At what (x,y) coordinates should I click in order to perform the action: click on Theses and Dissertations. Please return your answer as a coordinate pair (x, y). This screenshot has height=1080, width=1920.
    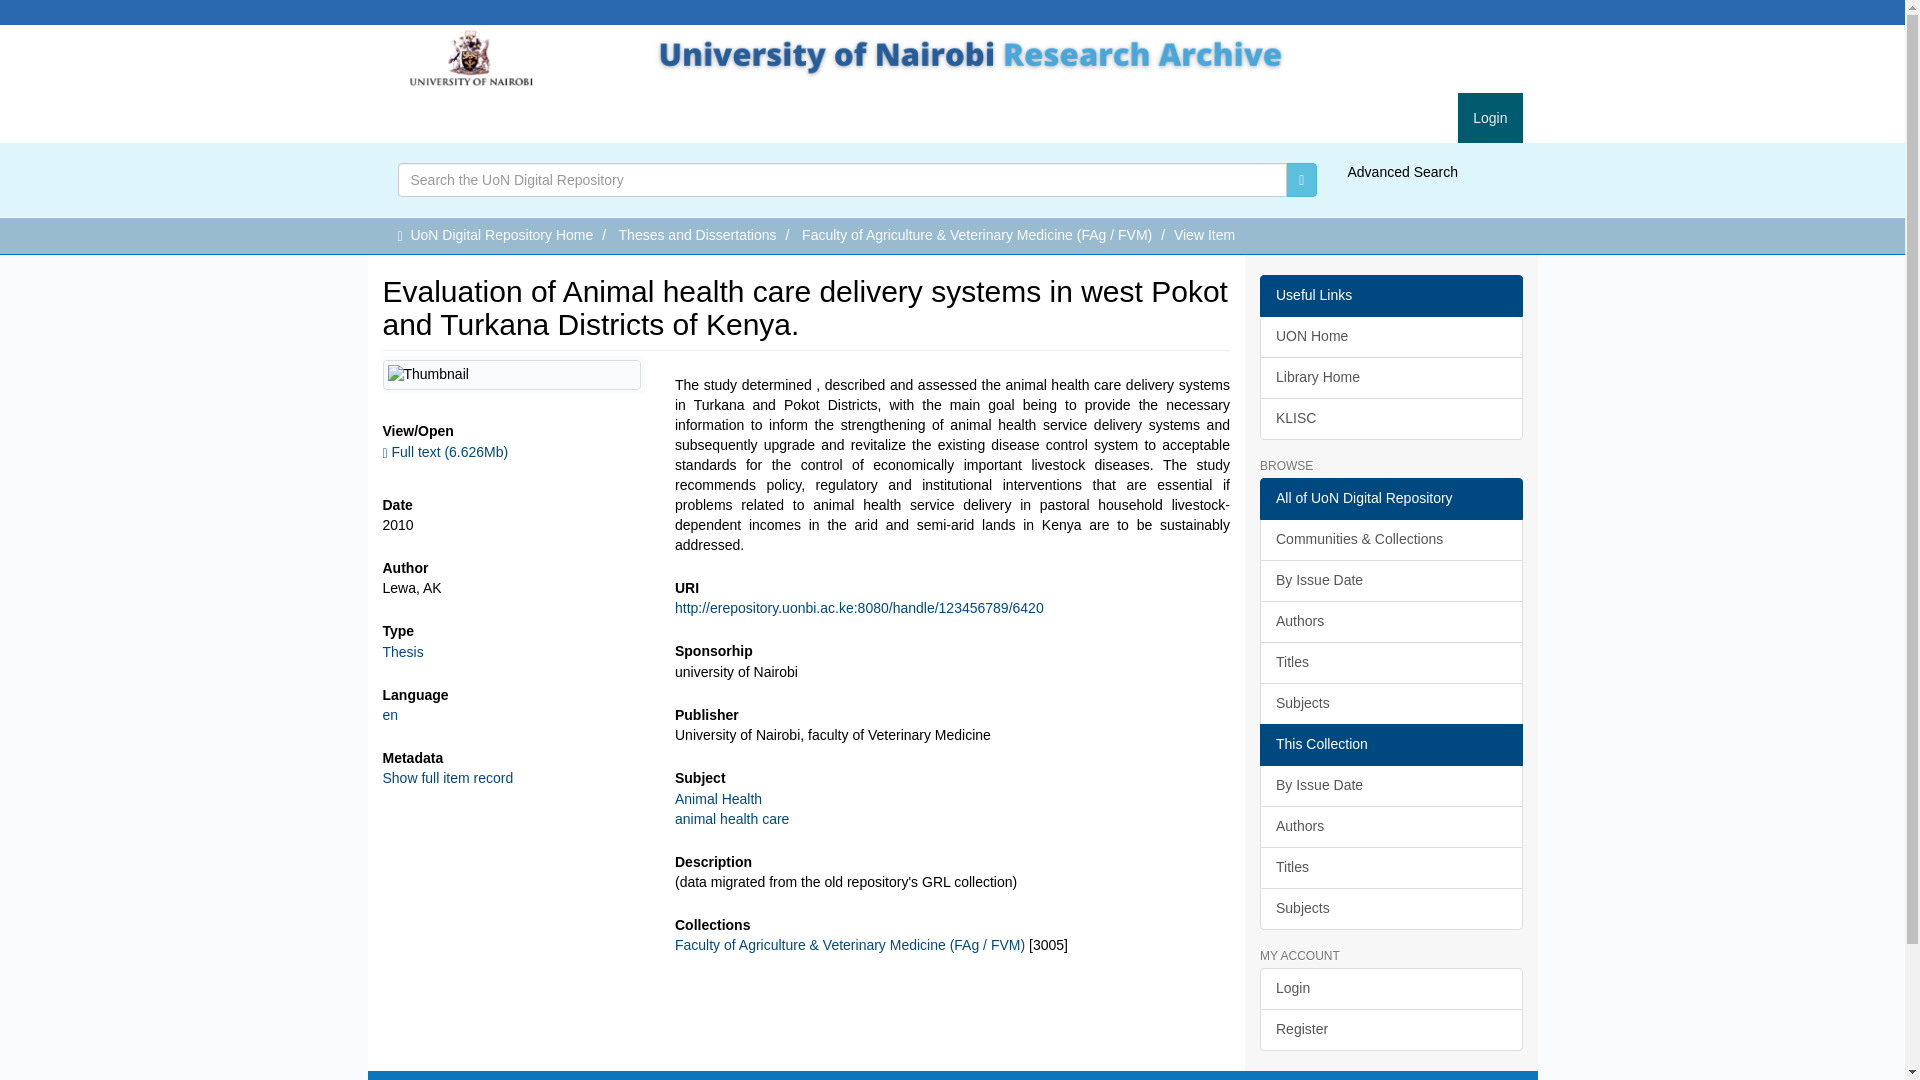
    Looking at the image, I should click on (698, 234).